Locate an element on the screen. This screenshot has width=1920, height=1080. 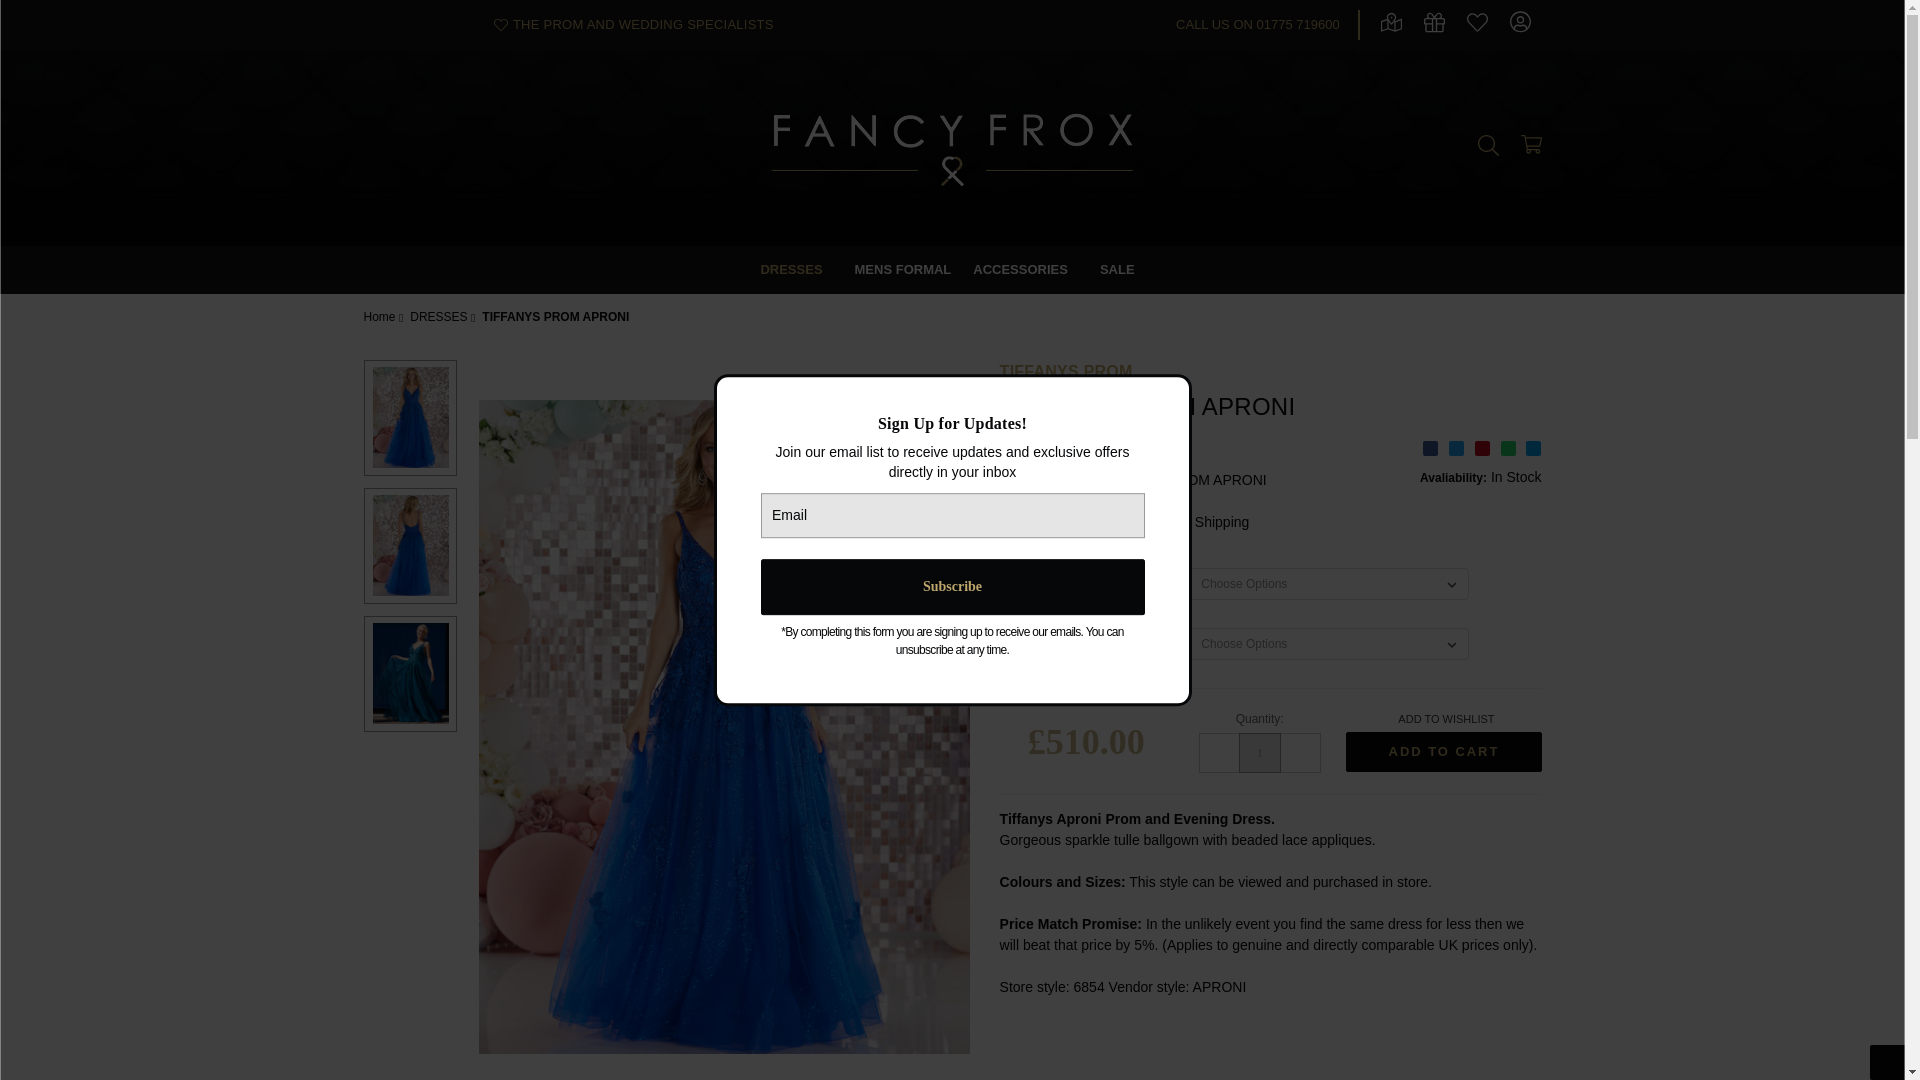
Subscribe is located at coordinates (952, 586).